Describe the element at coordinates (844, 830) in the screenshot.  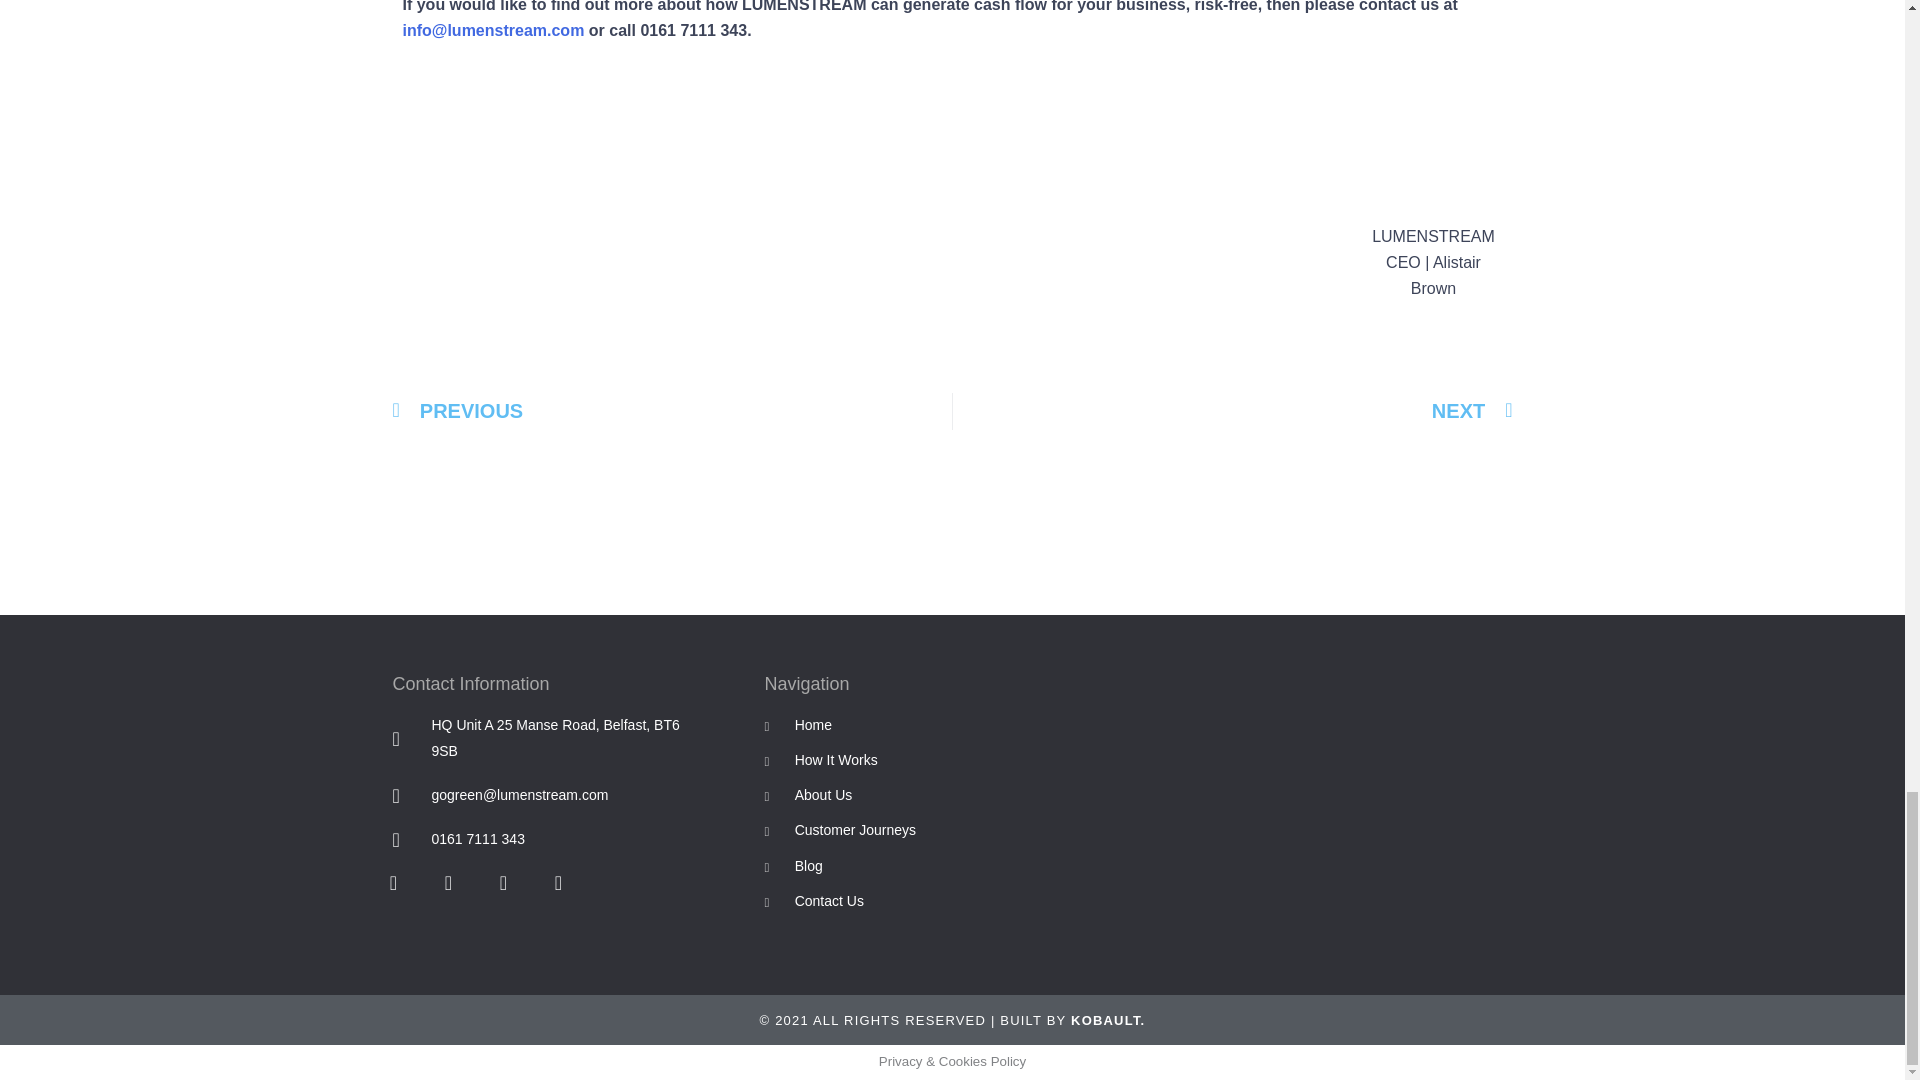
I see `Customer Journeys` at that location.